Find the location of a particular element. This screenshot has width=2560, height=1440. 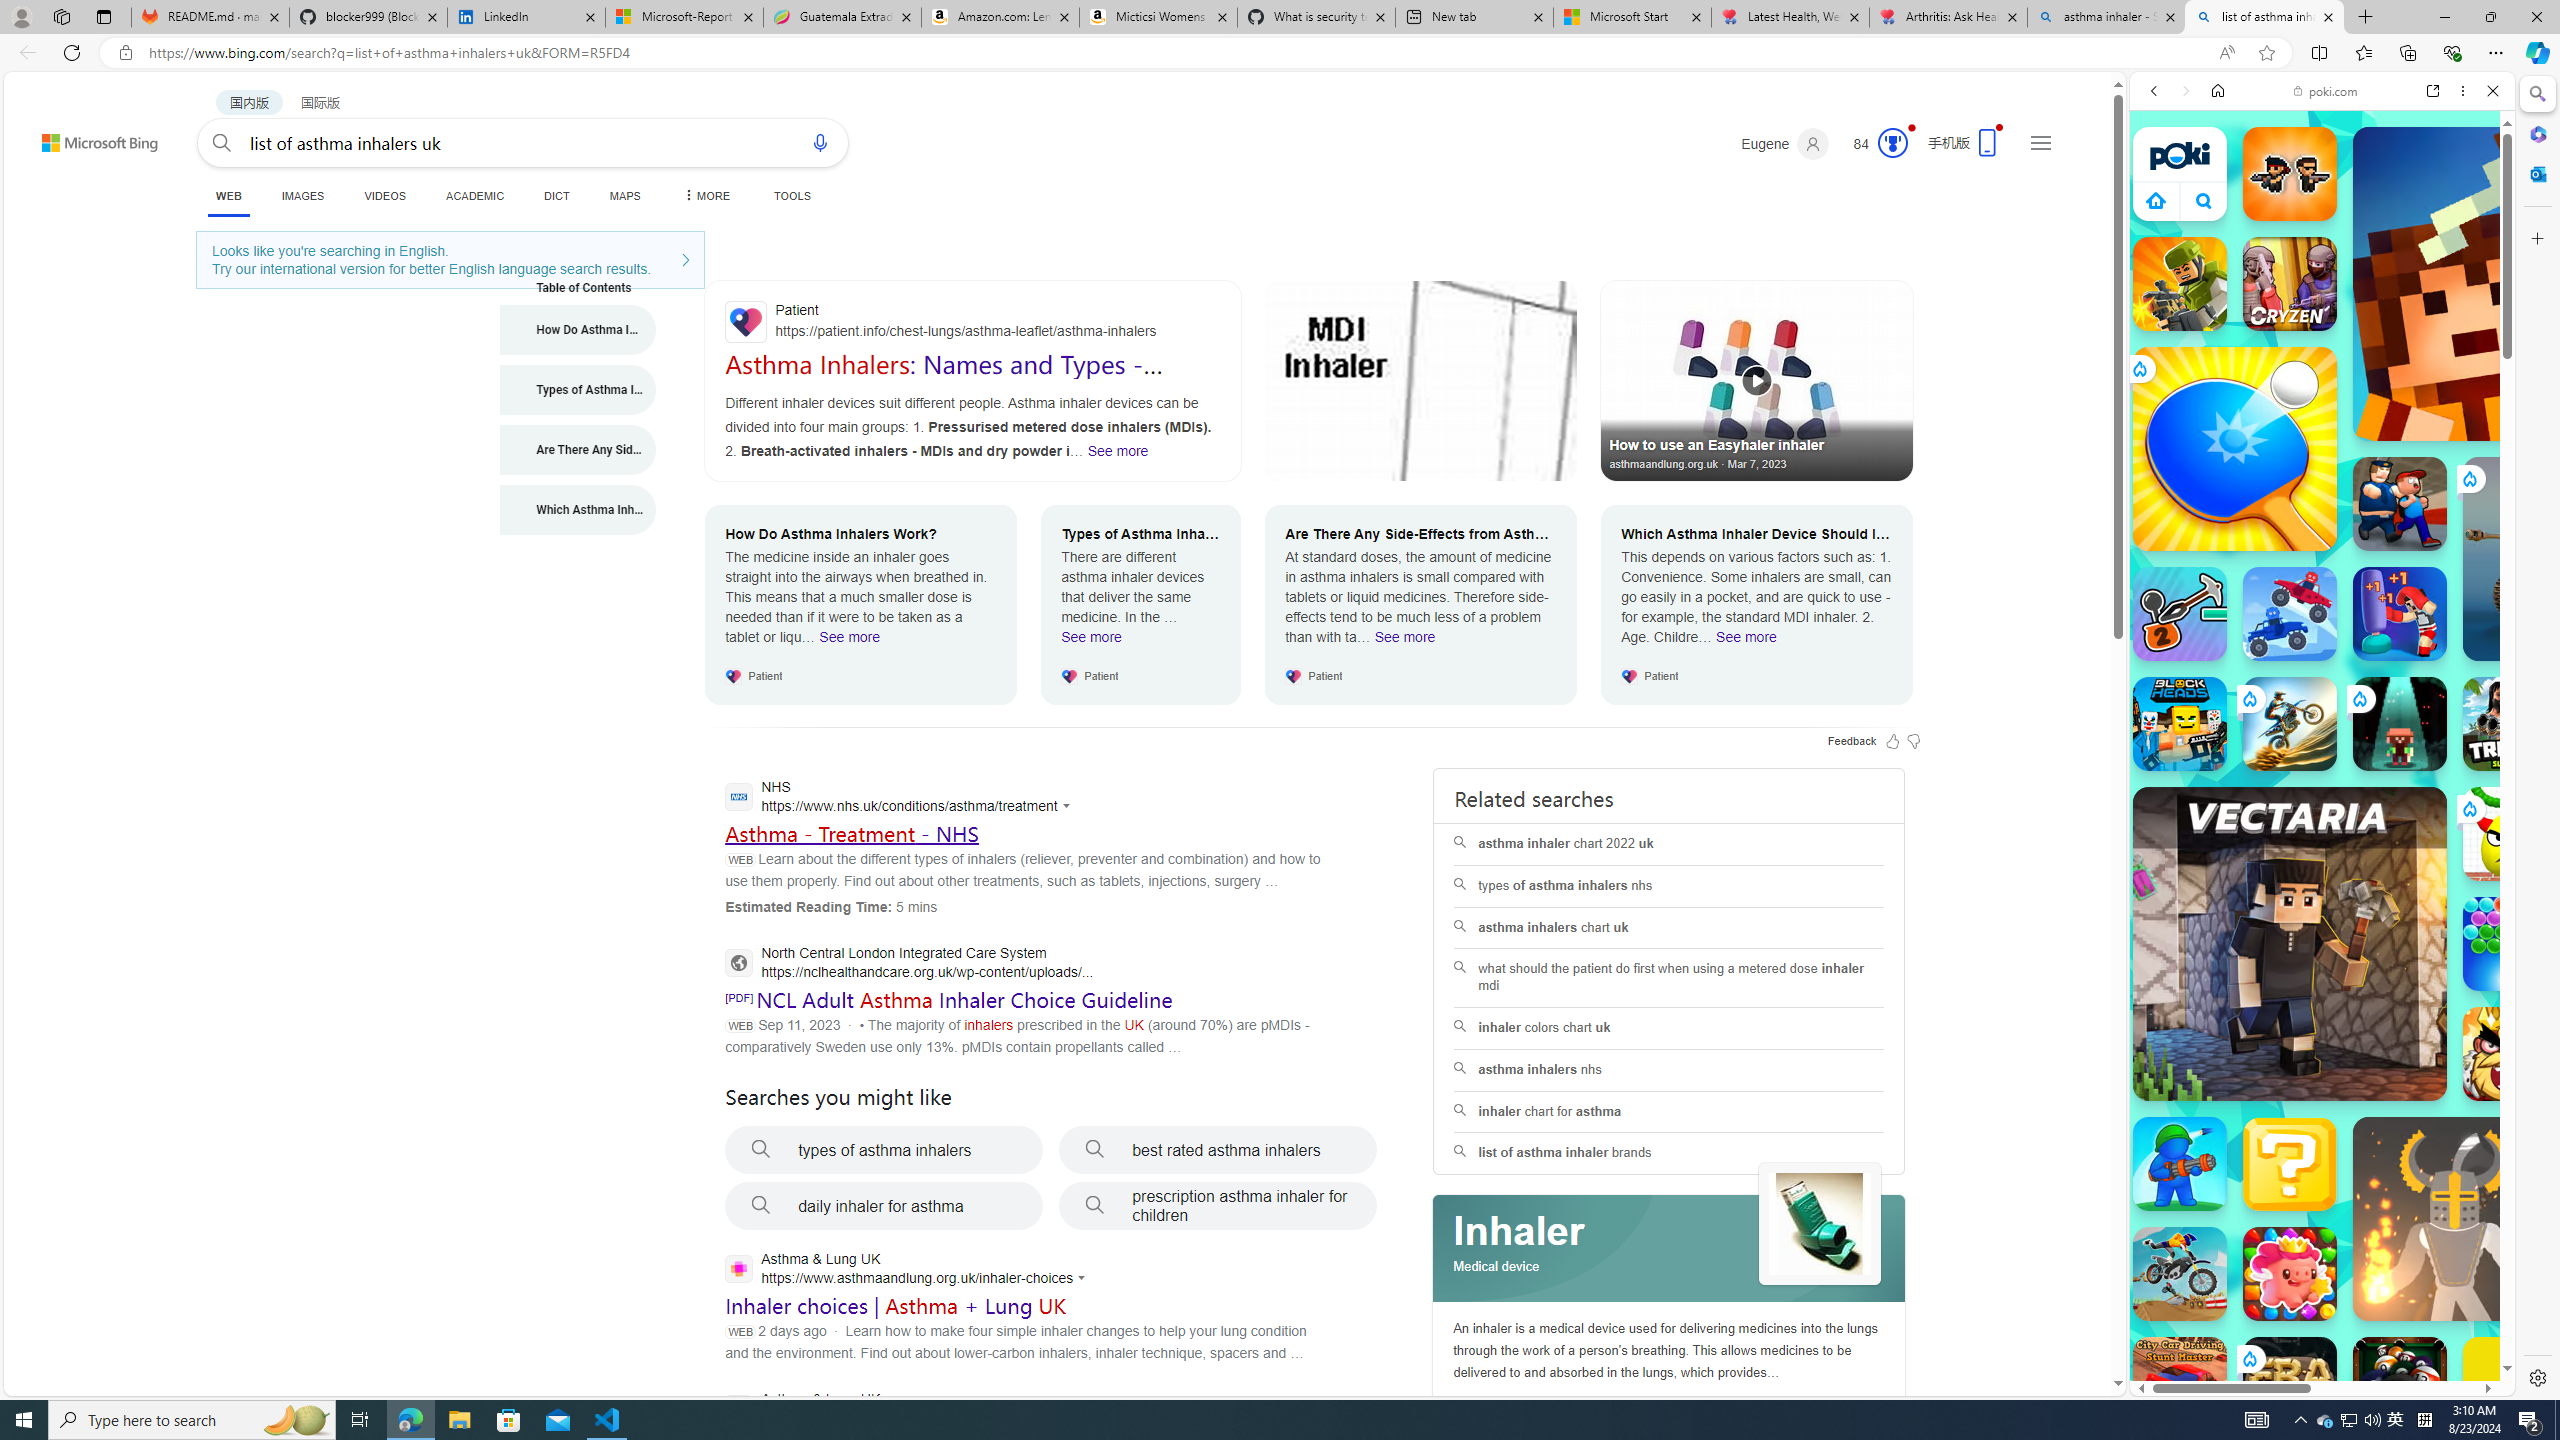

Escape From School Escape From School is located at coordinates (2400, 504).